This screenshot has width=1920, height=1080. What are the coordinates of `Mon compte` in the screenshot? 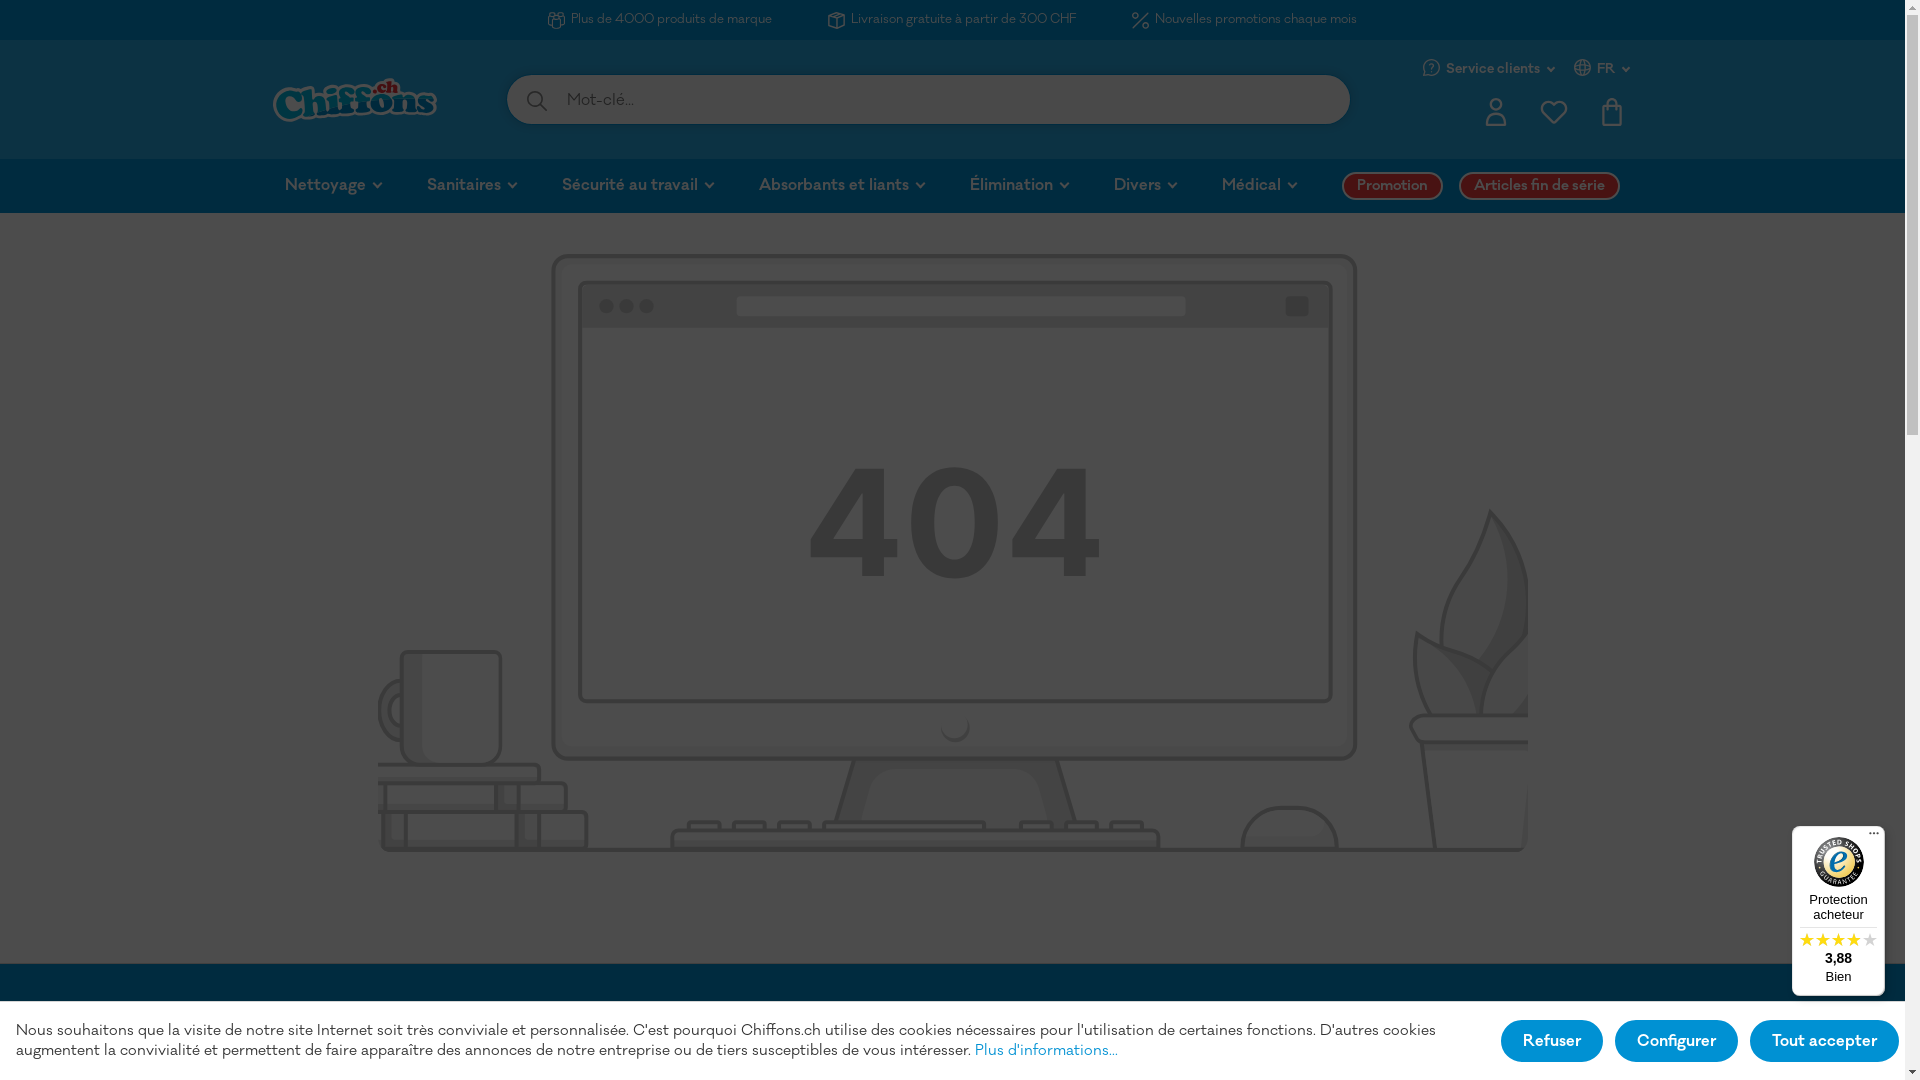 It's located at (1495, 118).